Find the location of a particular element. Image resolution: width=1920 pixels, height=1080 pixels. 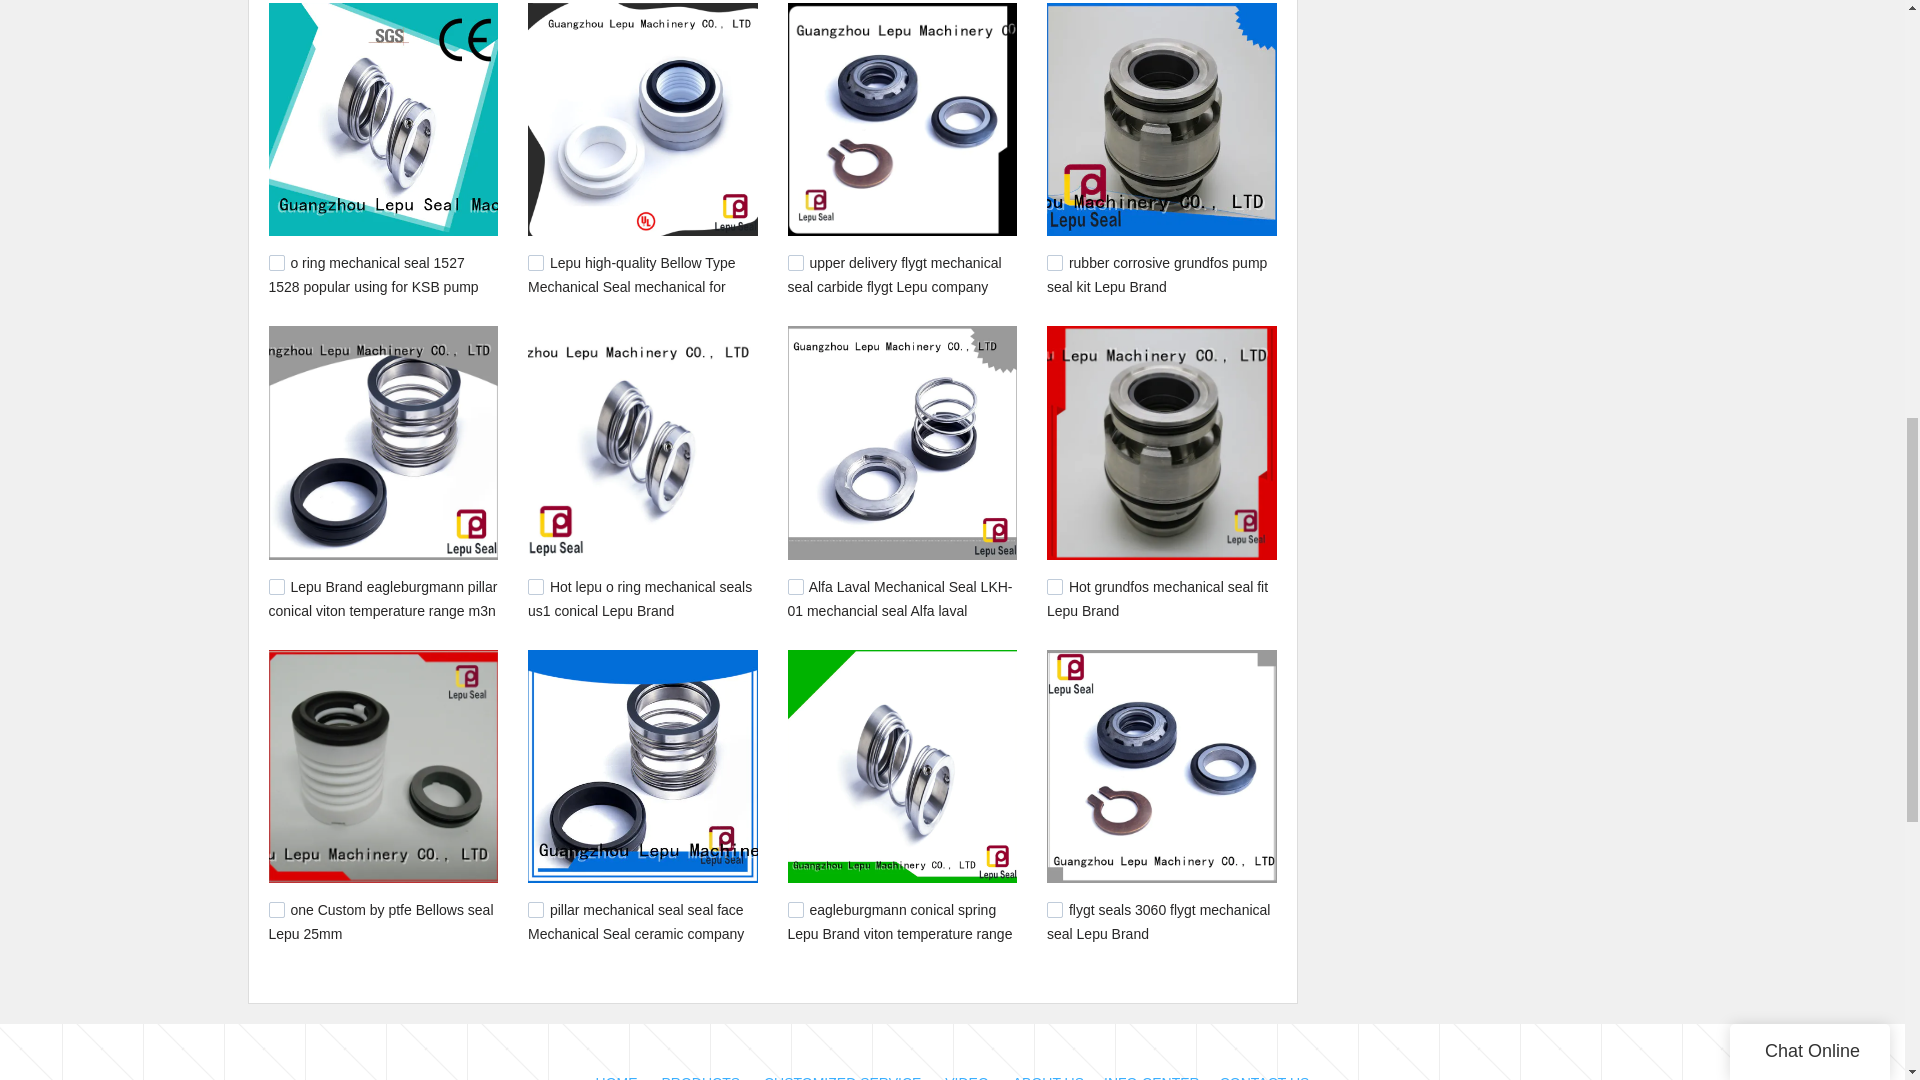

Hot lepu o ring mechanical seals us1 conical Lepu Brand is located at coordinates (640, 598).